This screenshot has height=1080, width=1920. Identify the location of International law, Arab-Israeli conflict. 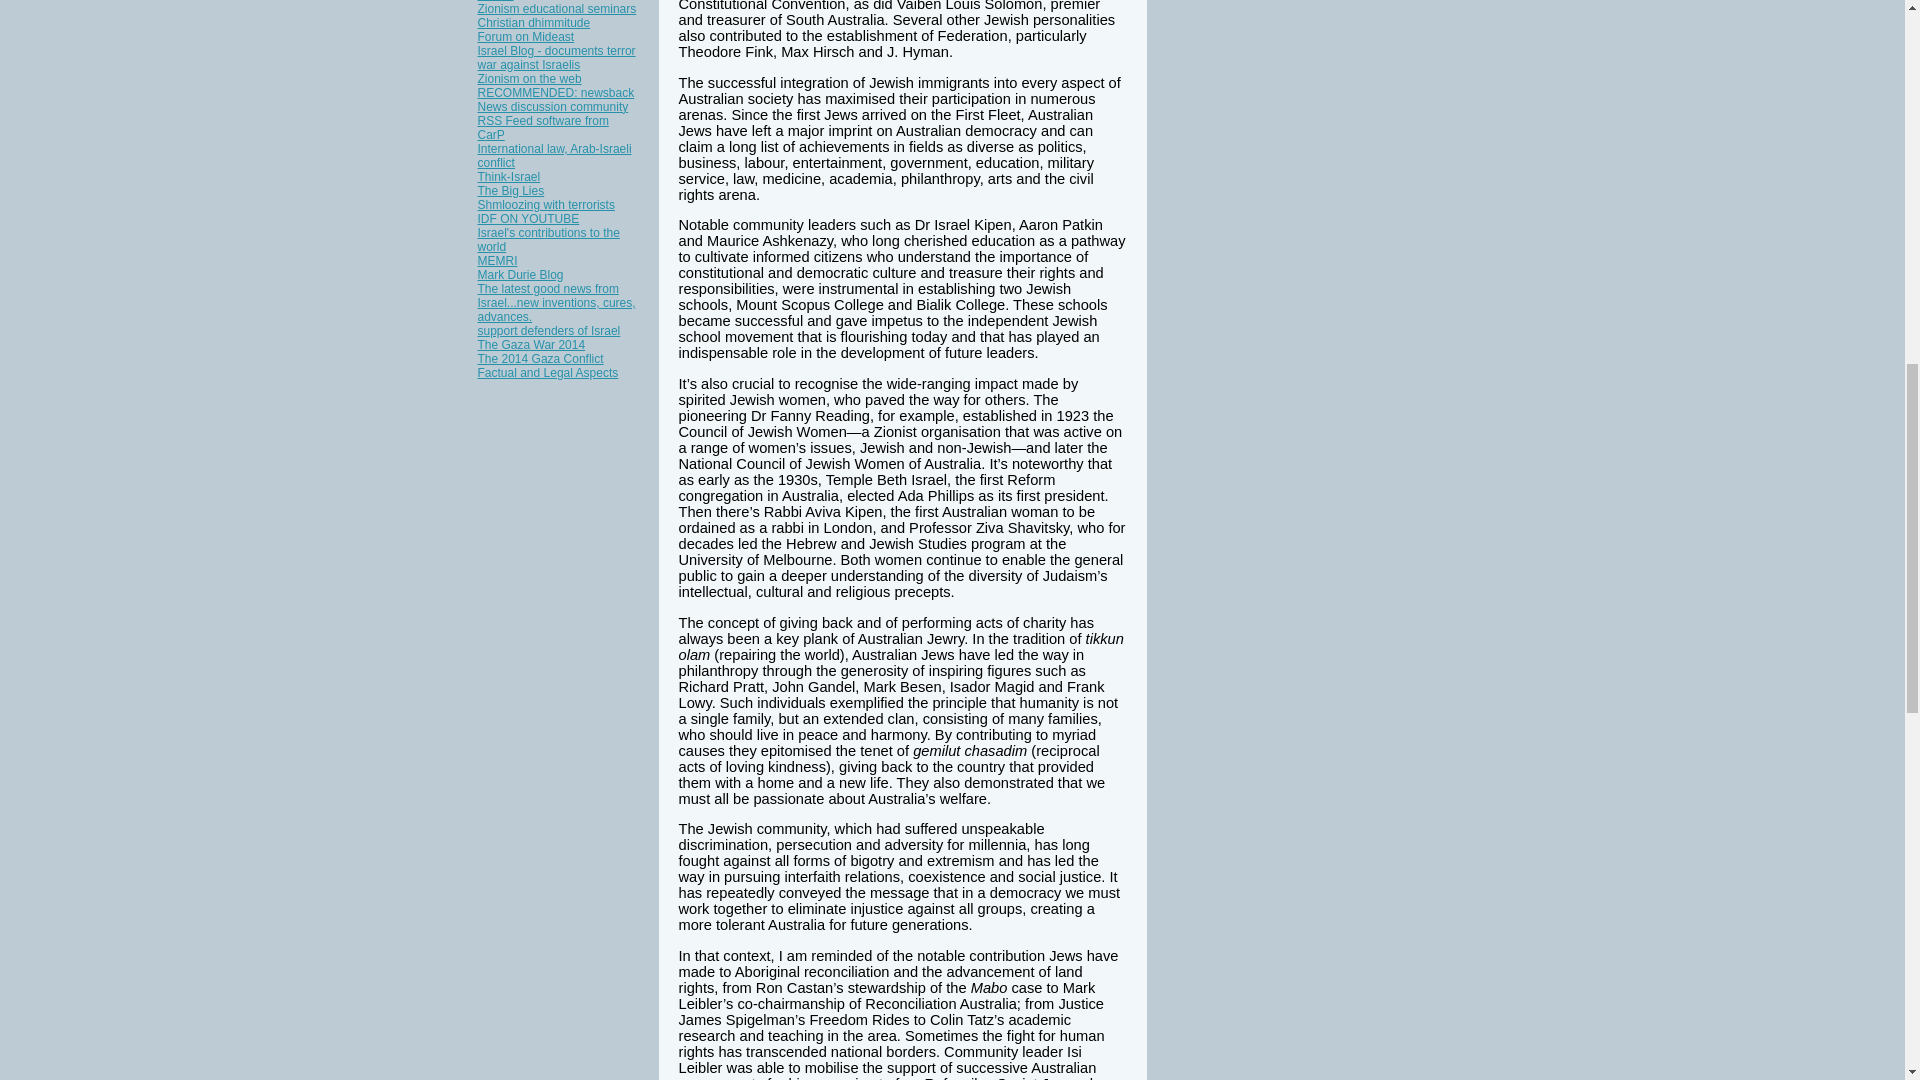
(554, 155).